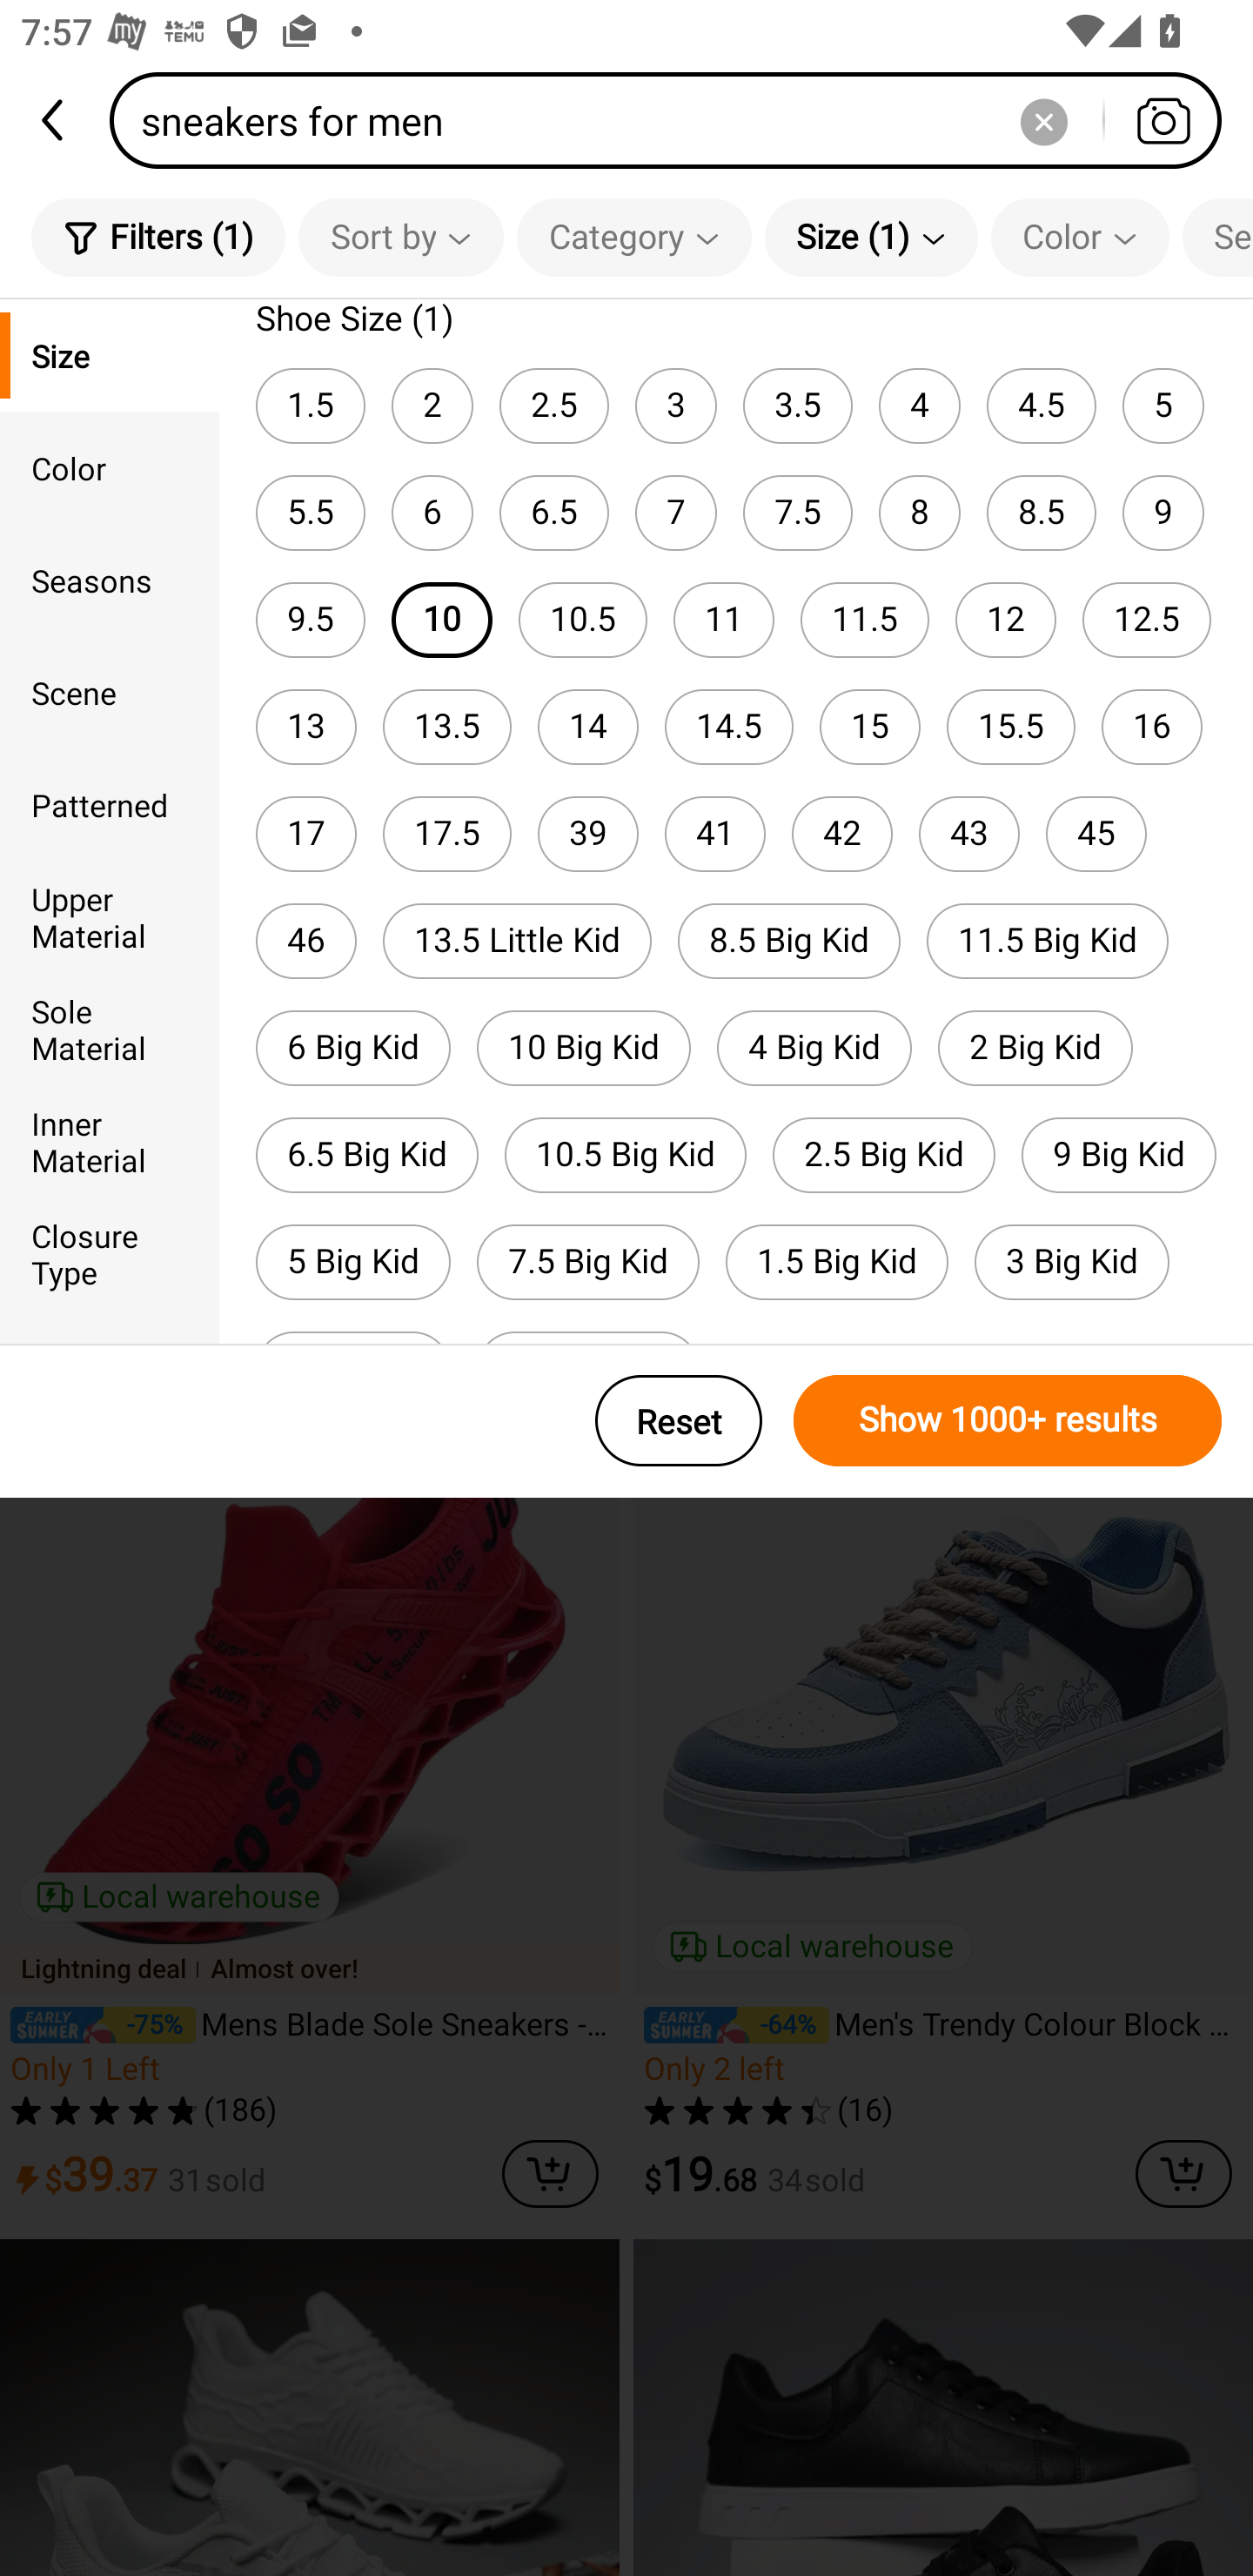  What do you see at coordinates (447, 728) in the screenshot?
I see `13.5` at bounding box center [447, 728].